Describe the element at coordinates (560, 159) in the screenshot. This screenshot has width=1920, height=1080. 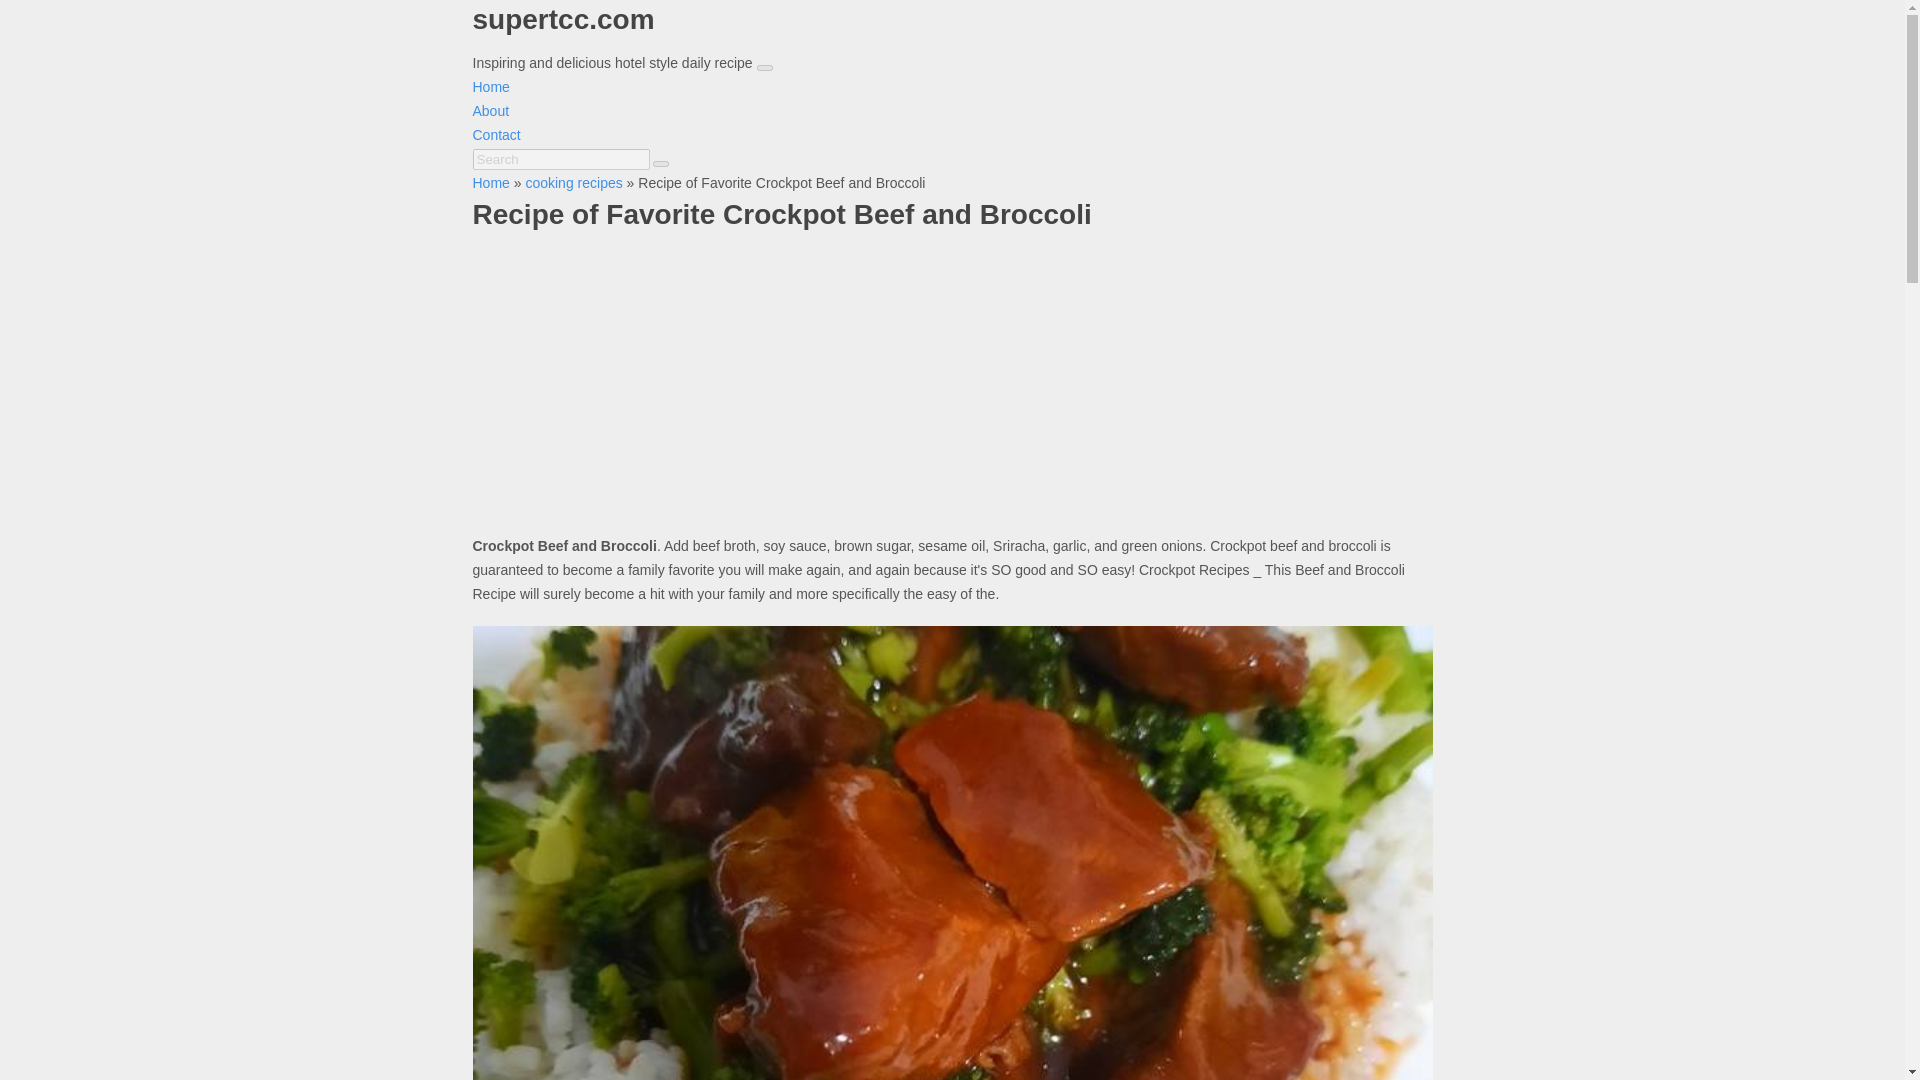
I see `Search` at that location.